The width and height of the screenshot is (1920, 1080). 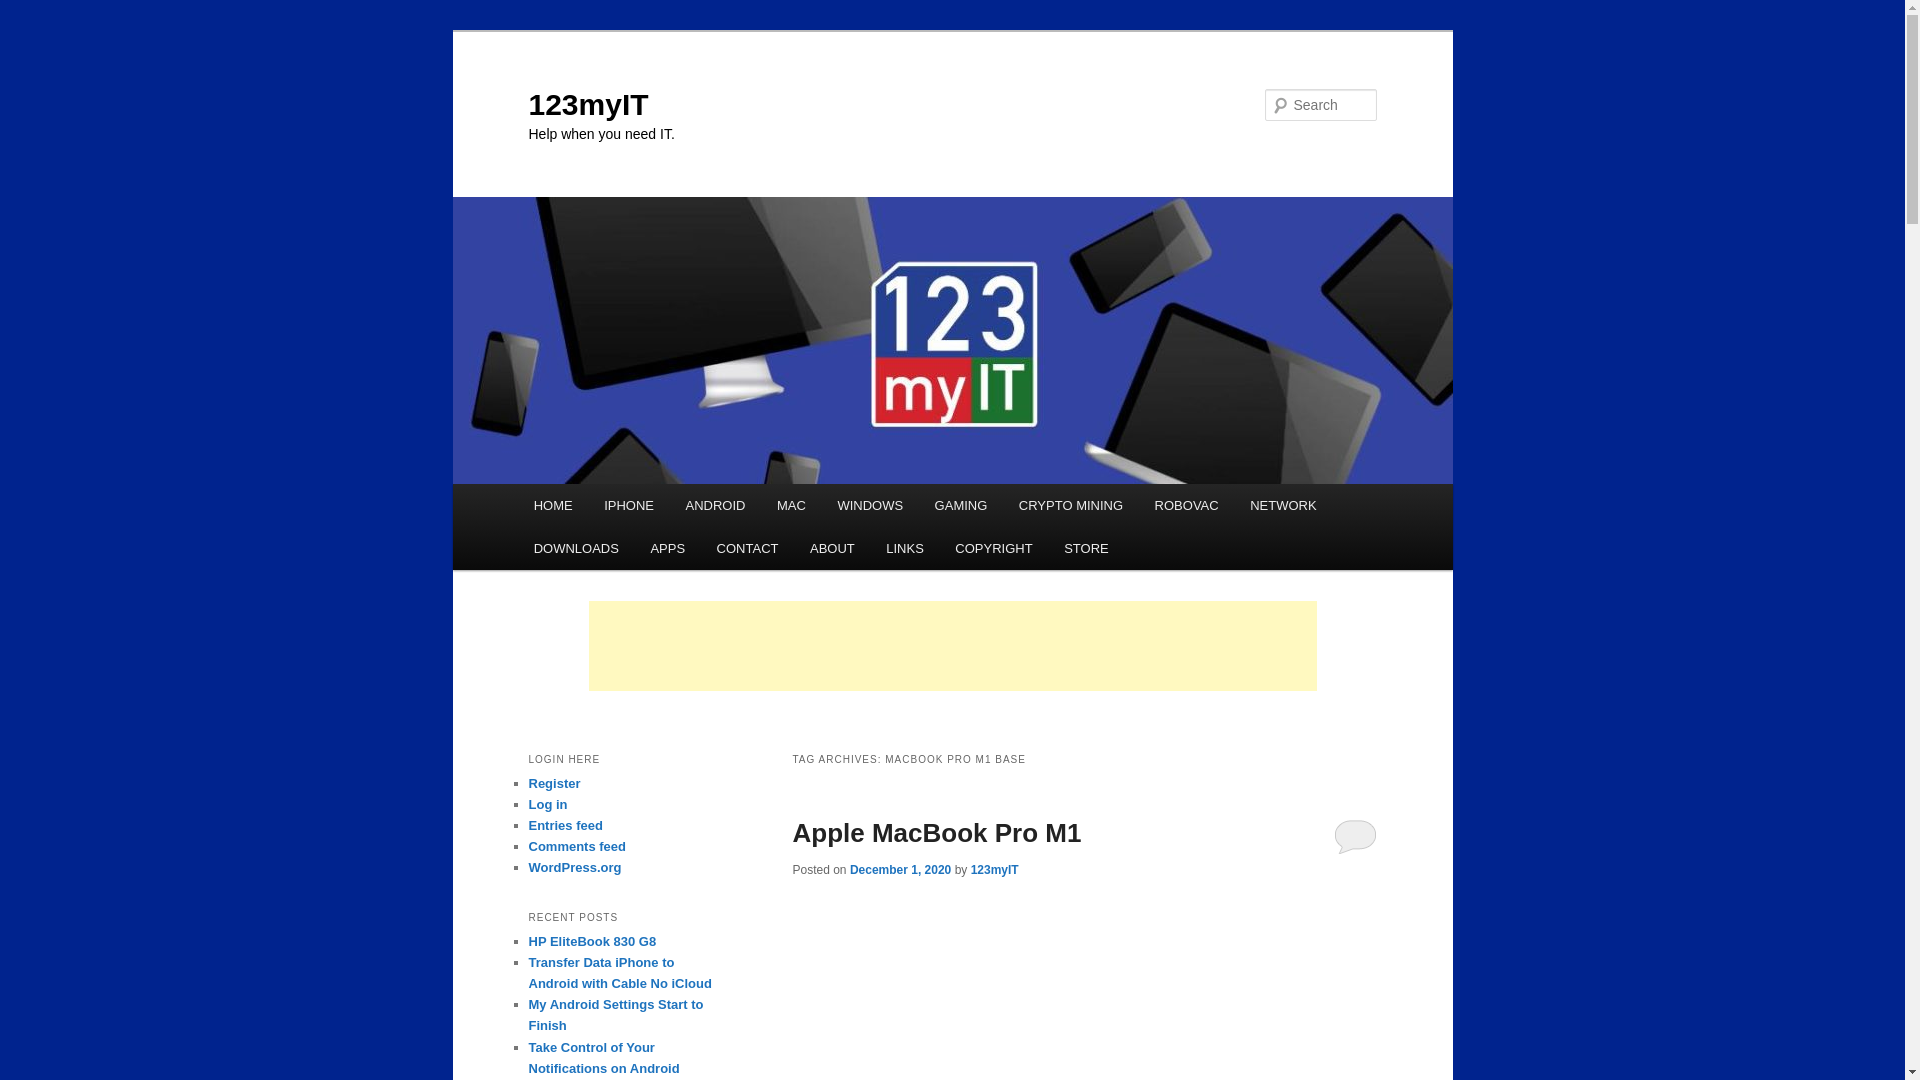 I want to click on 123myIT, so click(x=588, y=104).